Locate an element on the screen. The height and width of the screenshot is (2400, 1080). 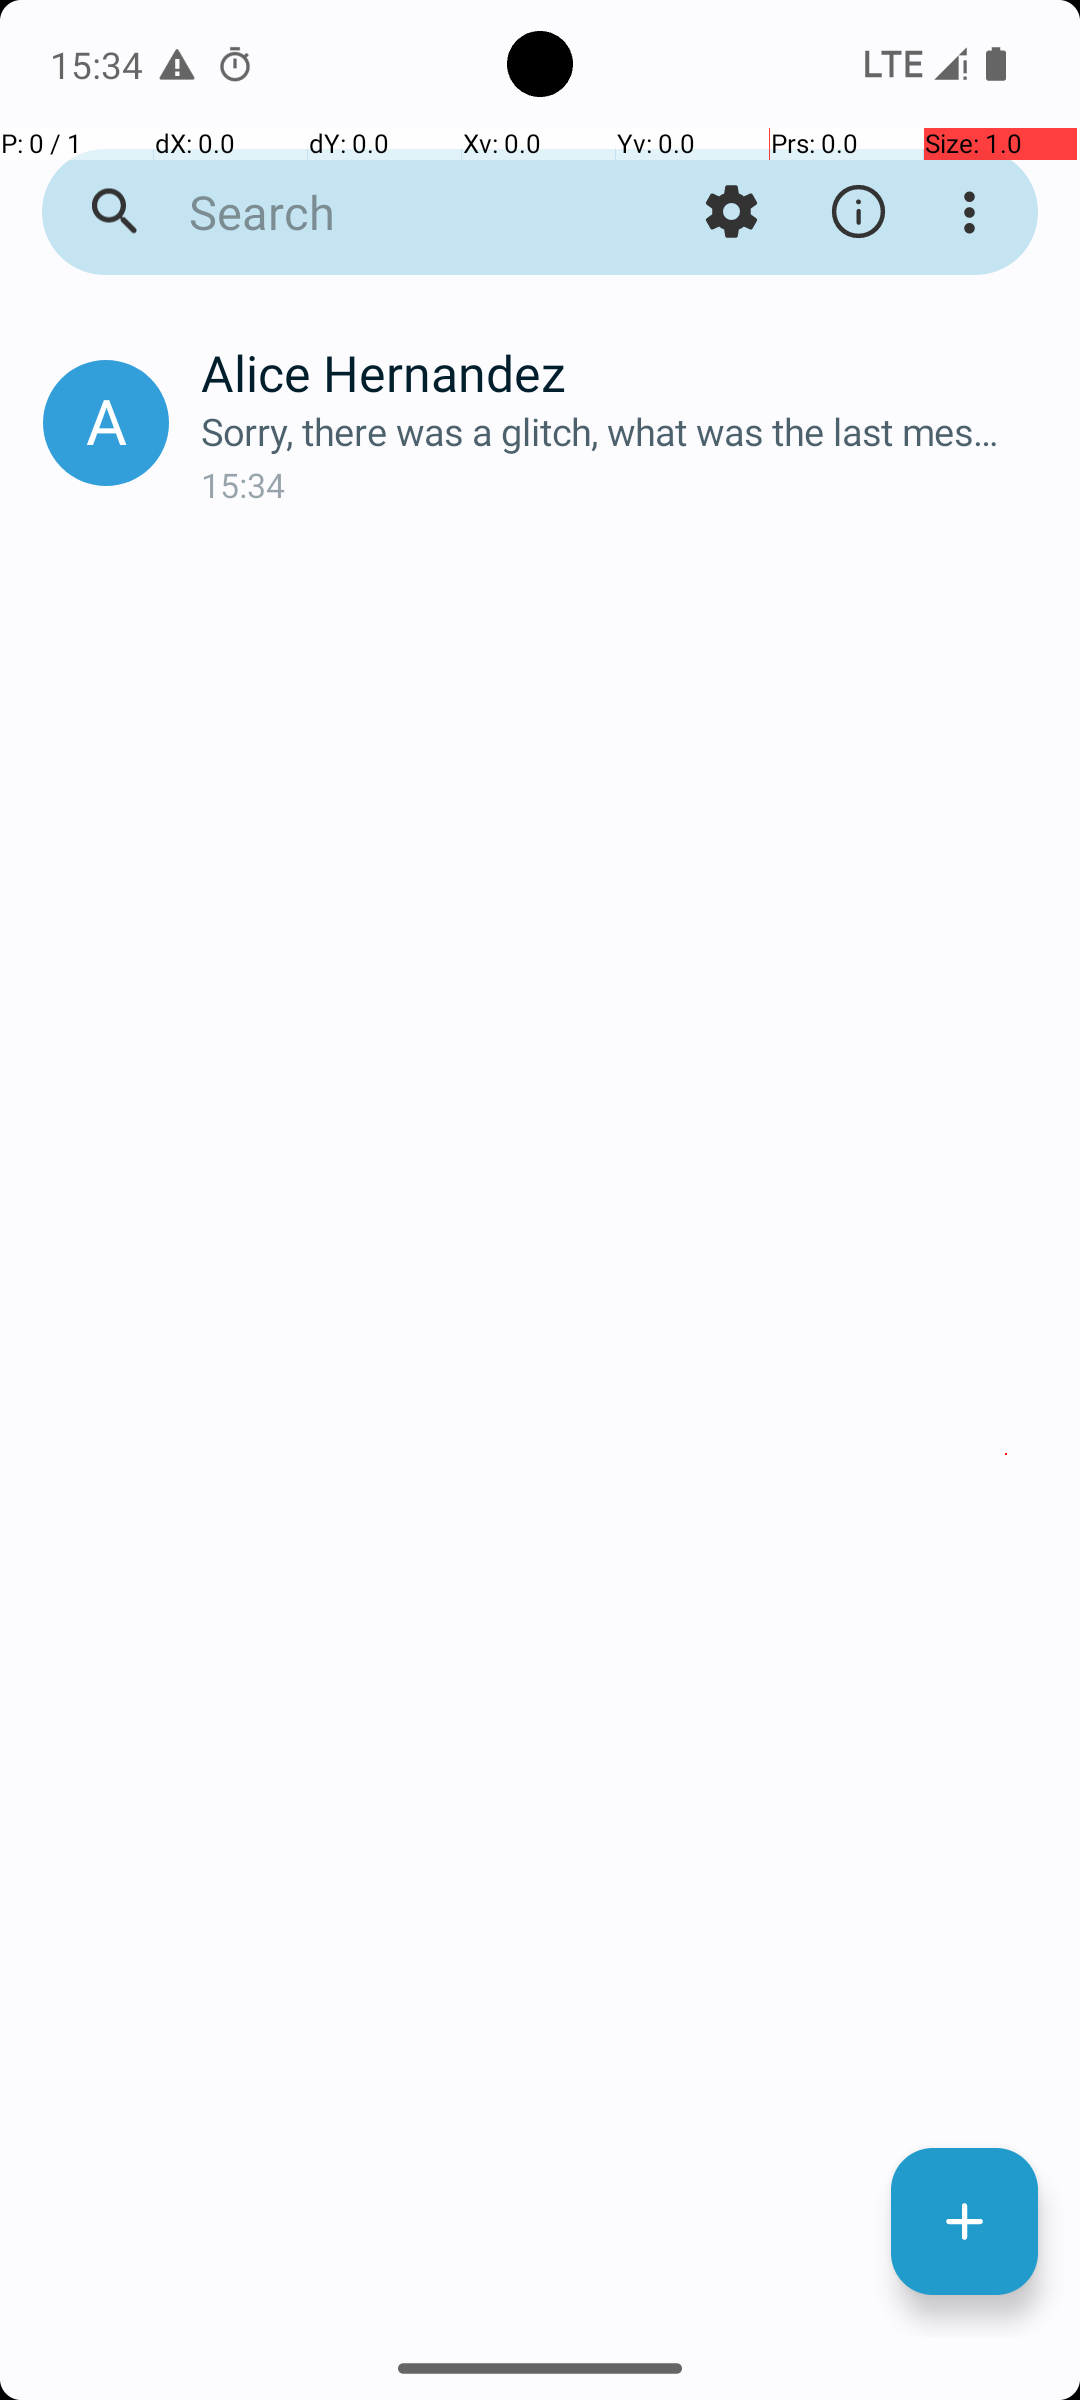
Sorry, there was a glitch, what was the last message you sent me? is located at coordinates (624, 432).